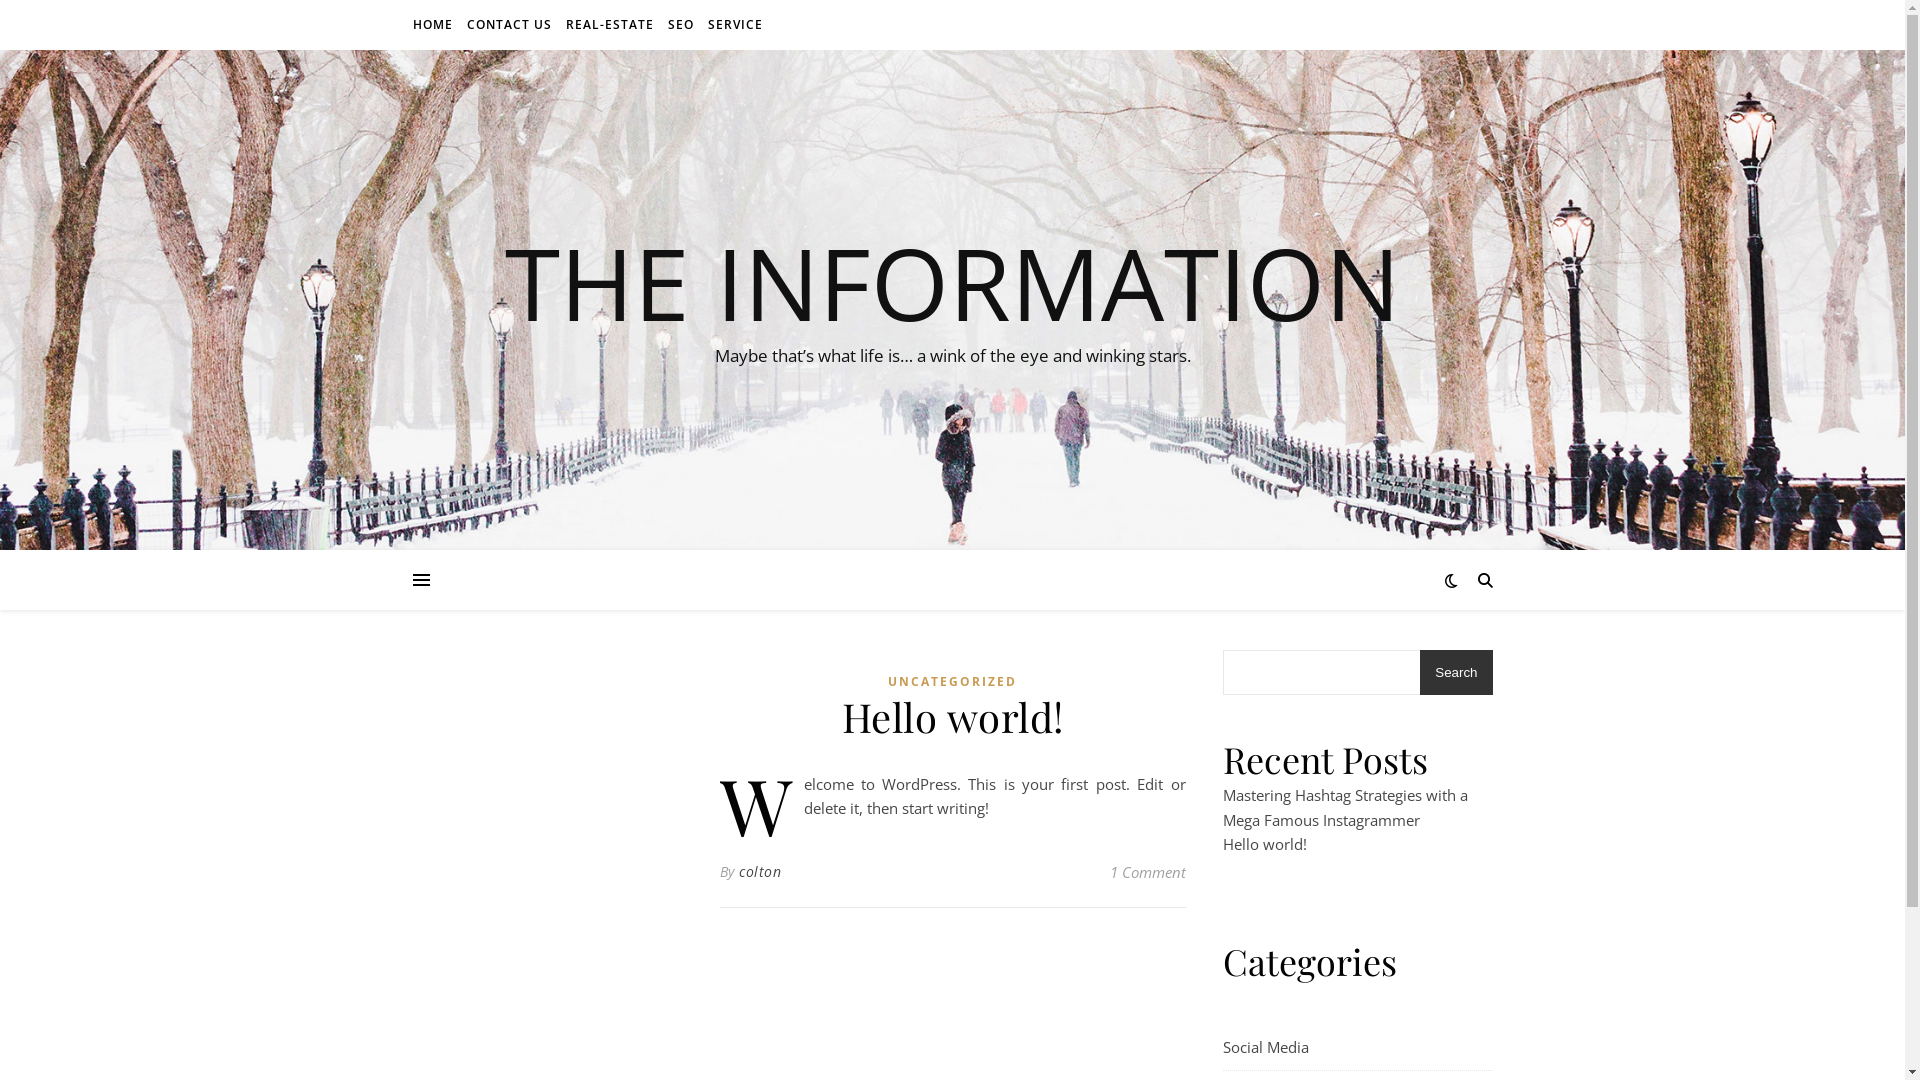 This screenshot has width=1920, height=1080. I want to click on UNCATEGORIZED, so click(952, 682).